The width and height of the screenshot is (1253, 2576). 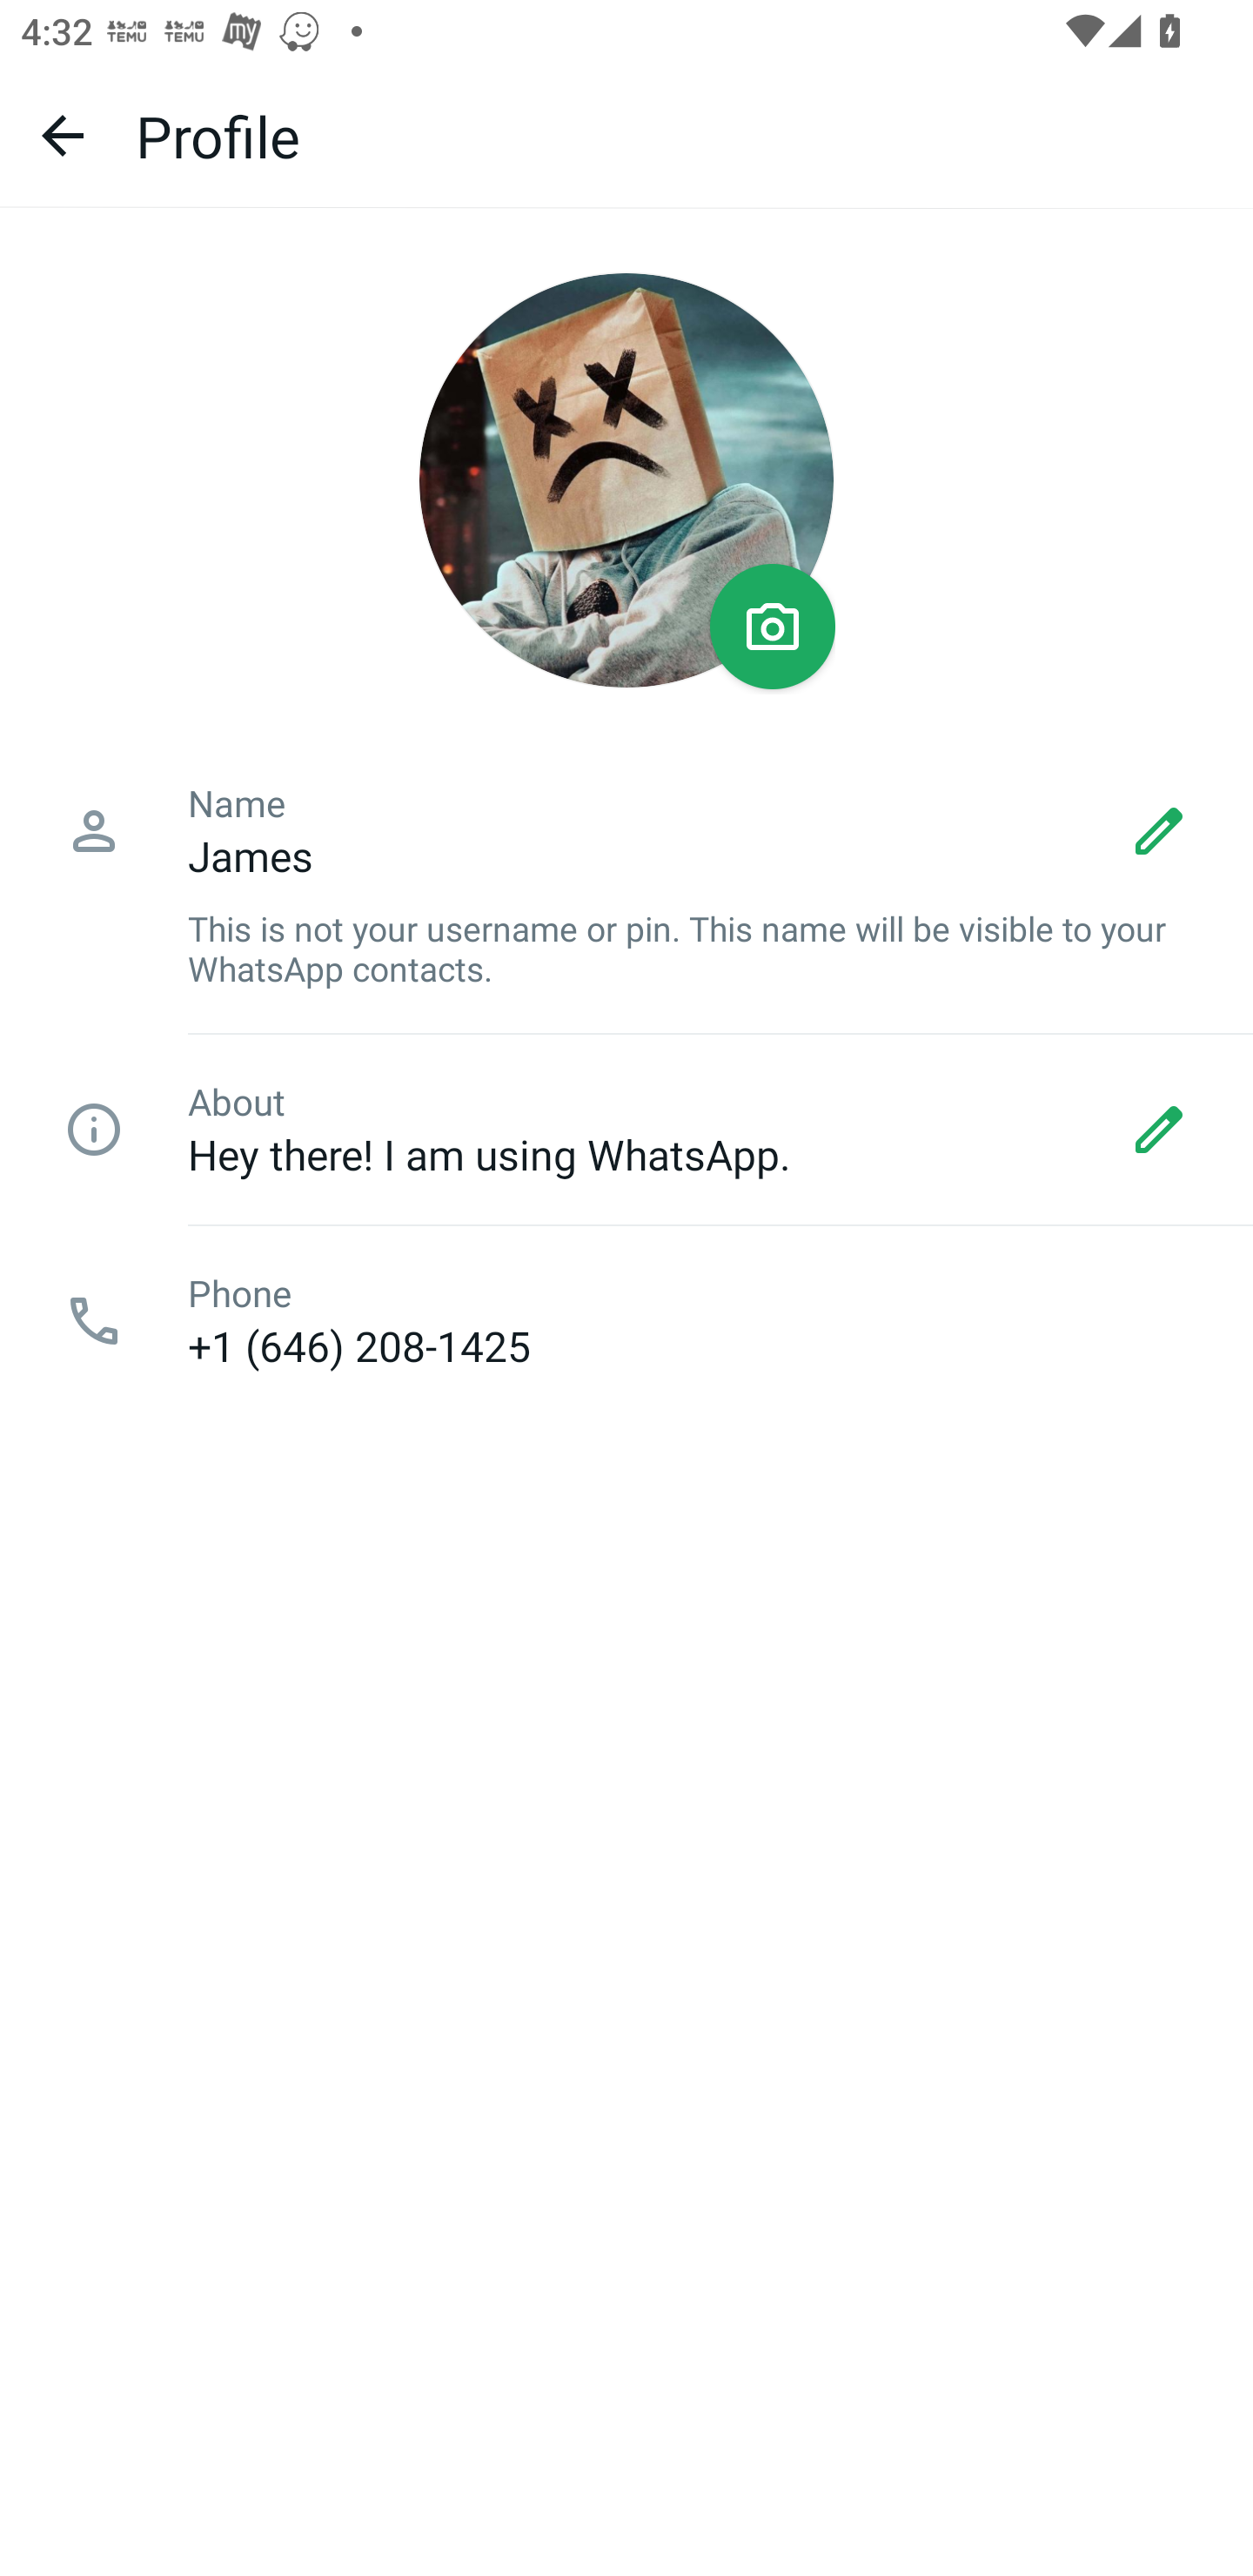 What do you see at coordinates (773, 627) in the screenshot?
I see `Edit photo` at bounding box center [773, 627].